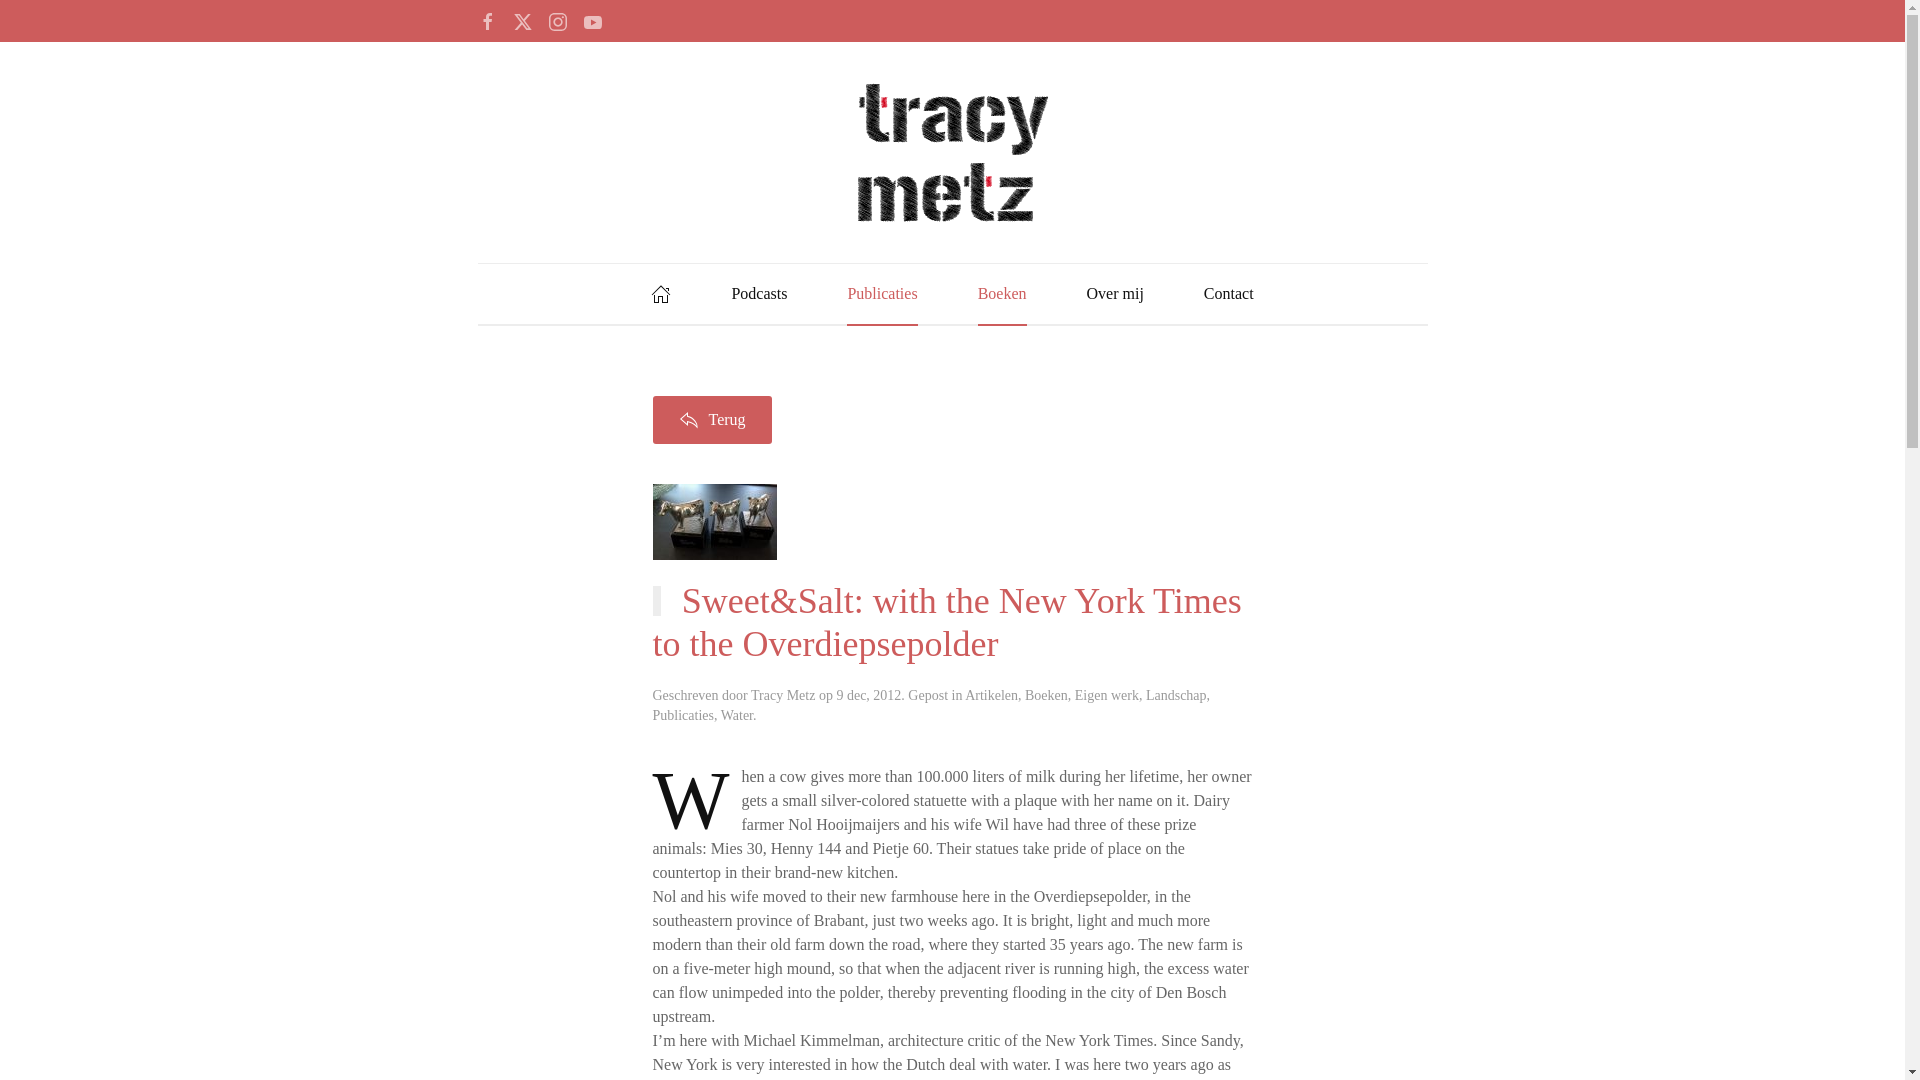  What do you see at coordinates (736, 715) in the screenshot?
I see `Water` at bounding box center [736, 715].